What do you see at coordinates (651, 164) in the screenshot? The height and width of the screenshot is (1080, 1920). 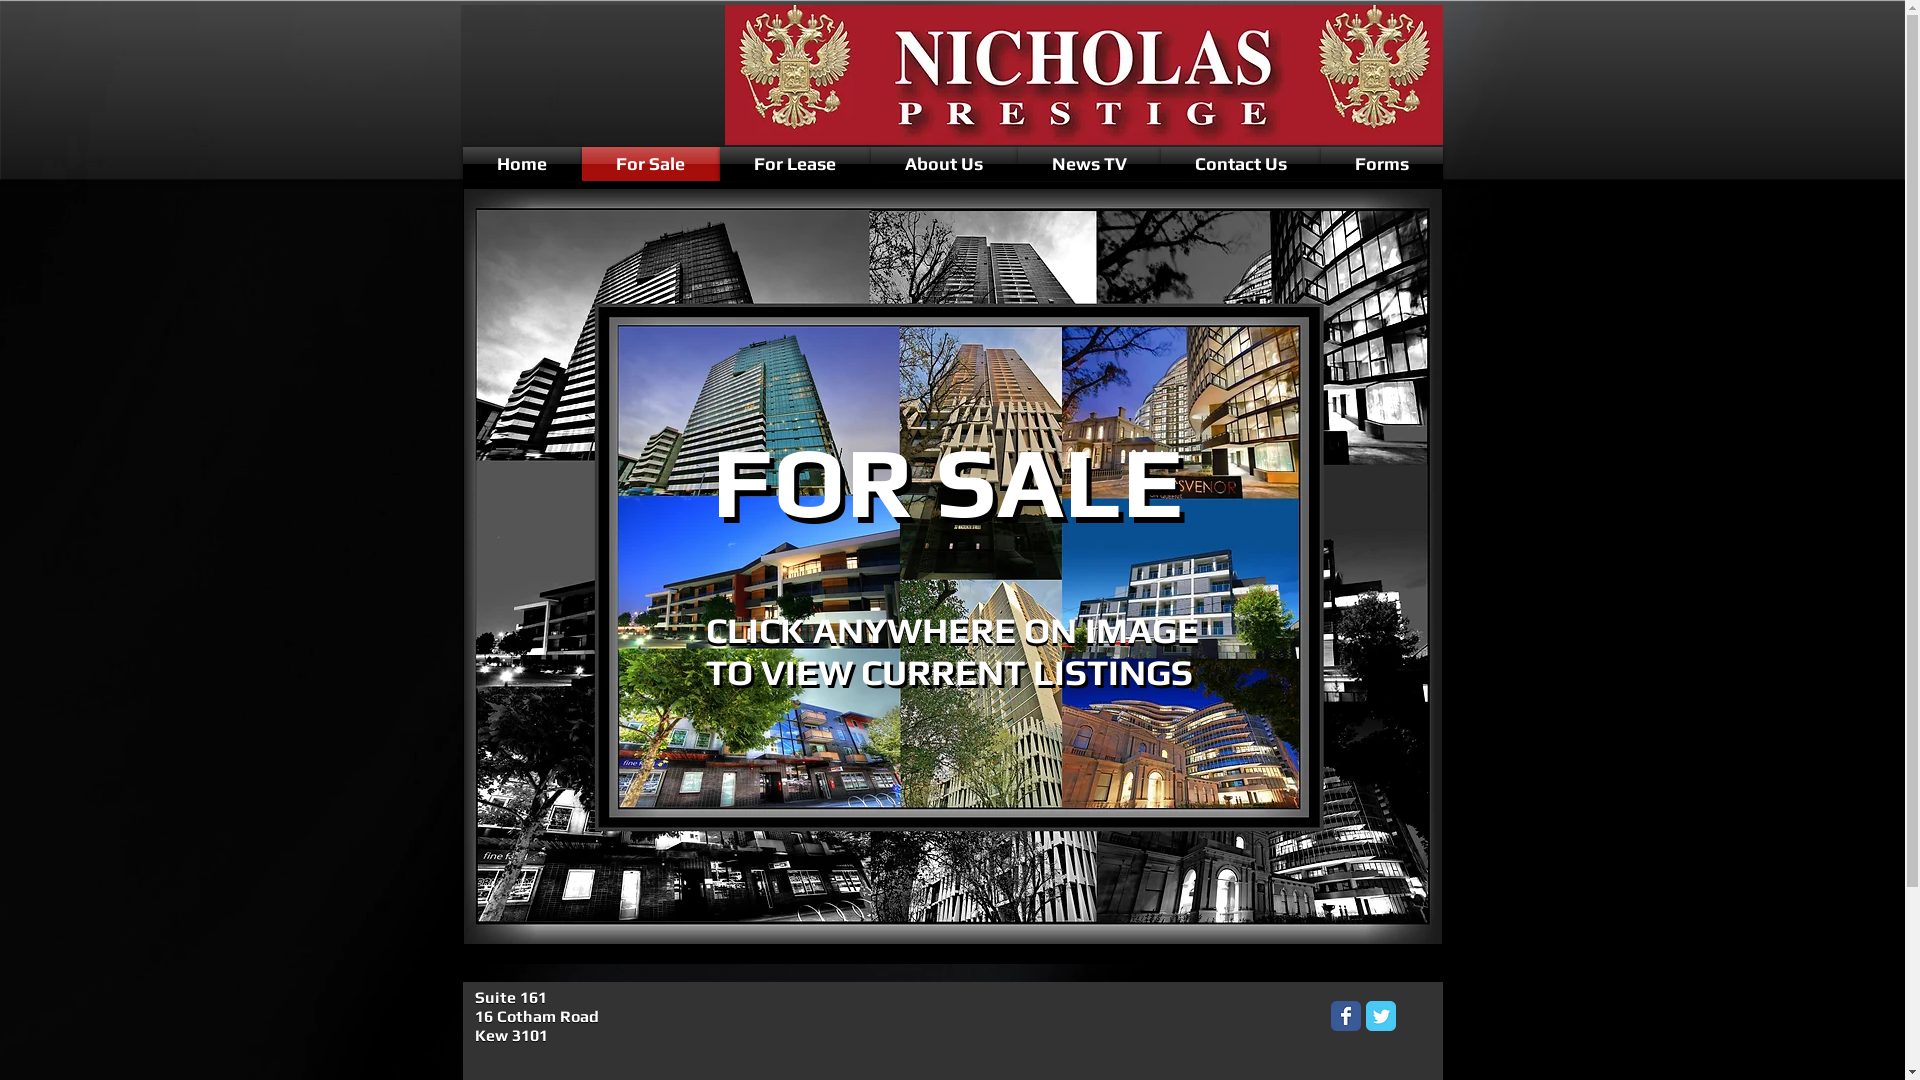 I see `For Sale` at bounding box center [651, 164].